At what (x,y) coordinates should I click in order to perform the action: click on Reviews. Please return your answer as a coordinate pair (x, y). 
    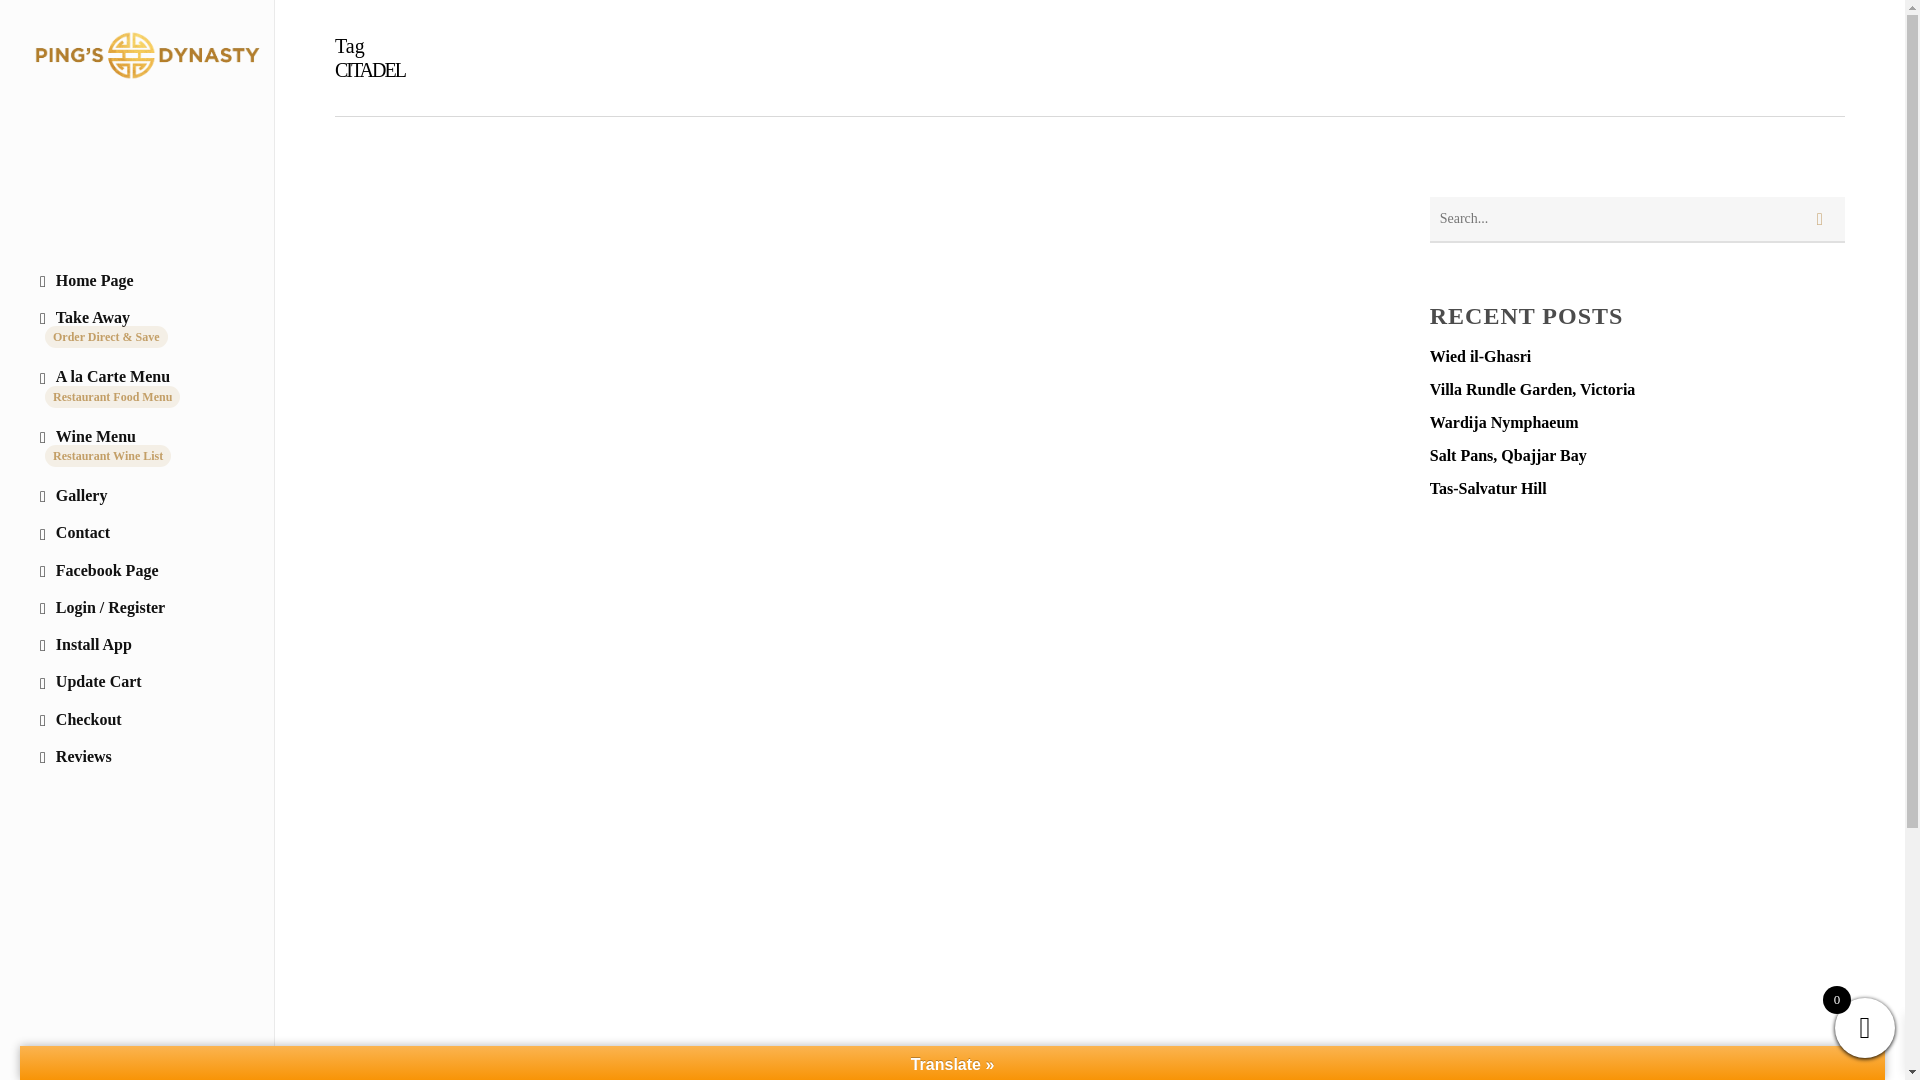
    Looking at the image, I should click on (136, 757).